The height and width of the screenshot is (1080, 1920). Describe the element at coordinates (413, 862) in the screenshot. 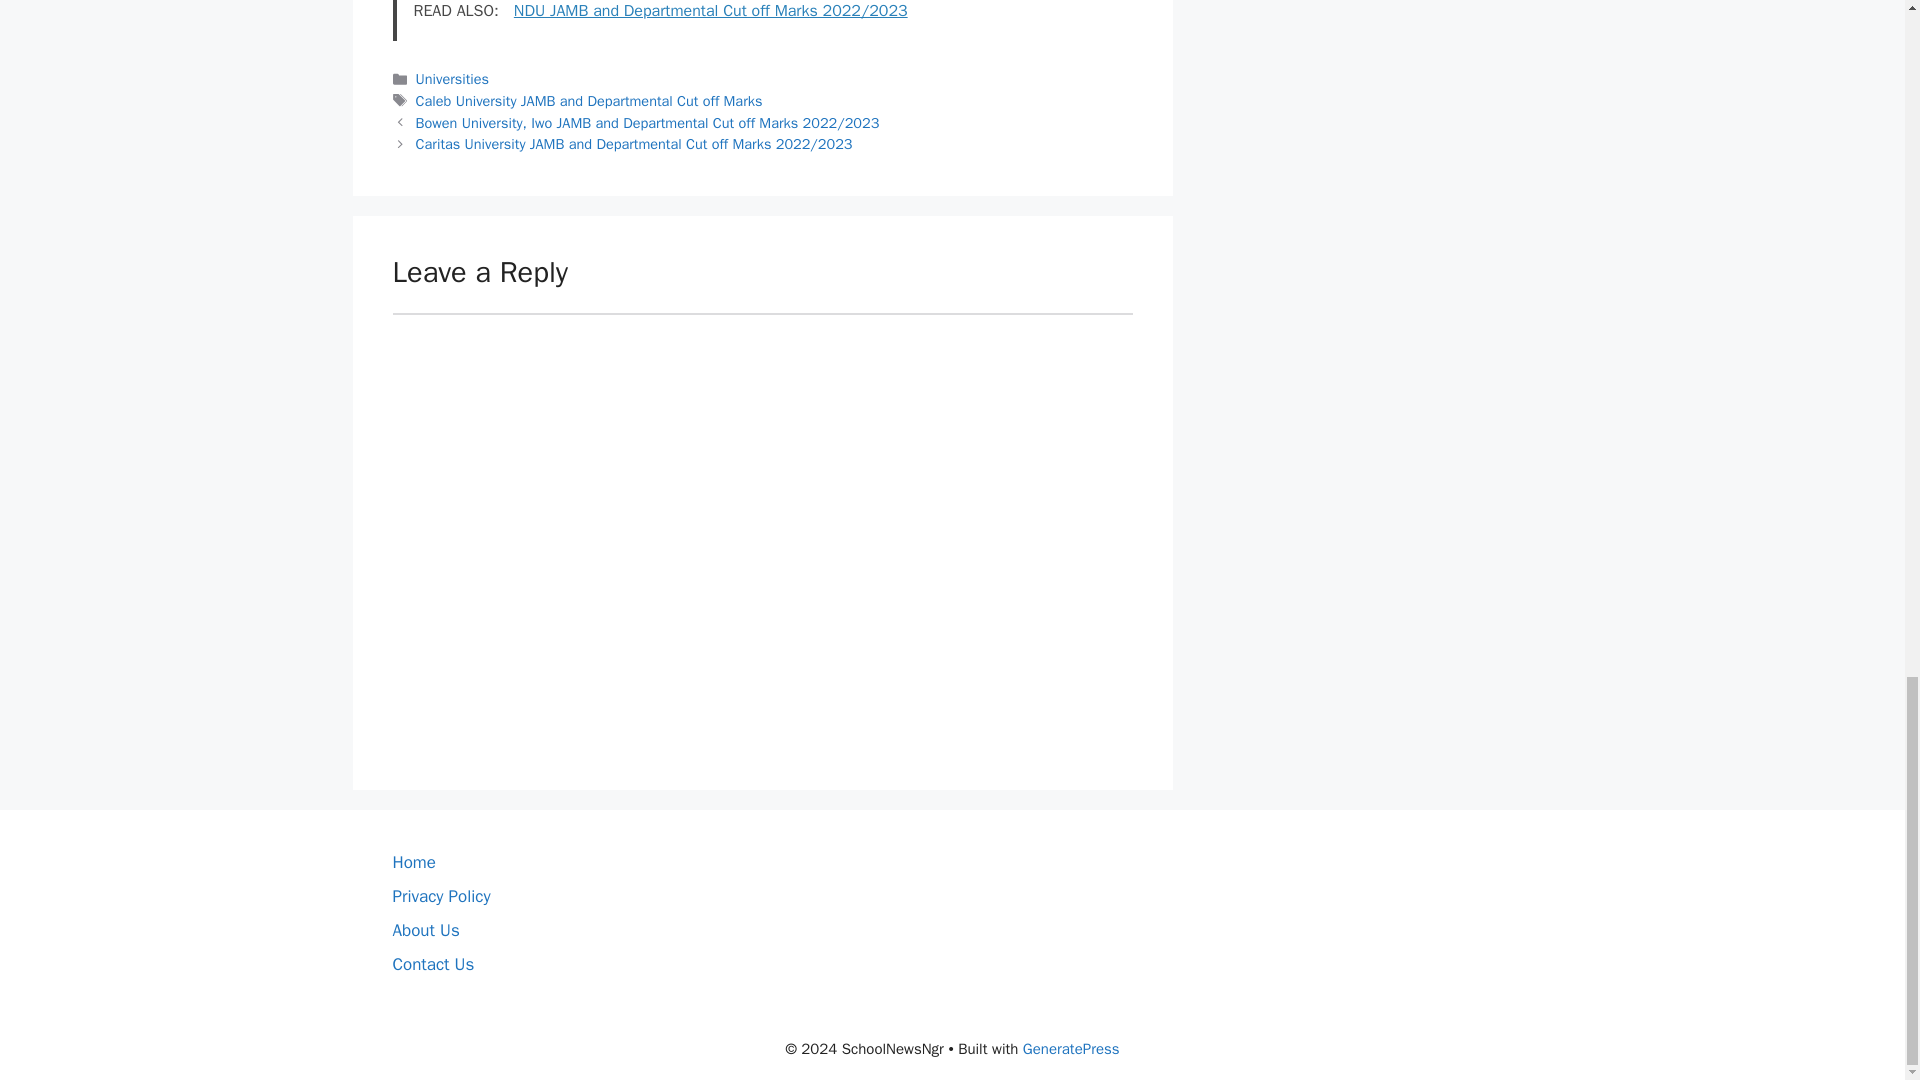

I see `Home` at that location.